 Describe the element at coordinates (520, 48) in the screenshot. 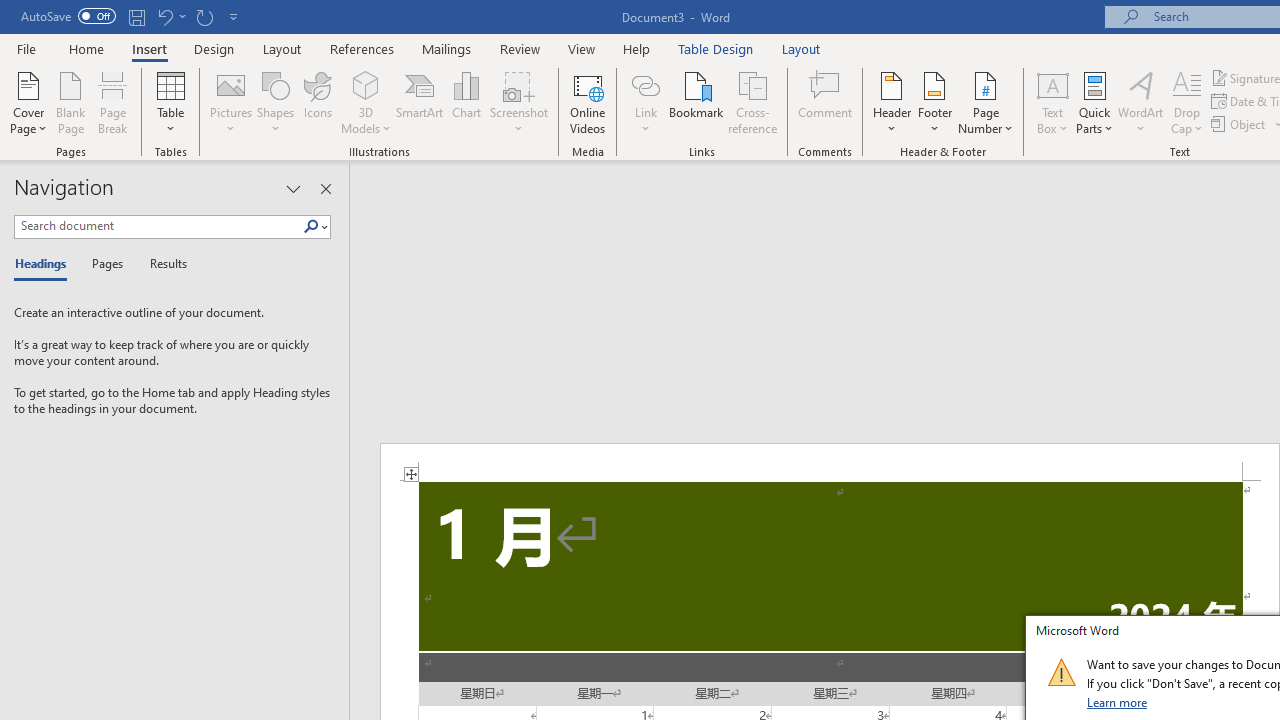

I see `Review` at that location.